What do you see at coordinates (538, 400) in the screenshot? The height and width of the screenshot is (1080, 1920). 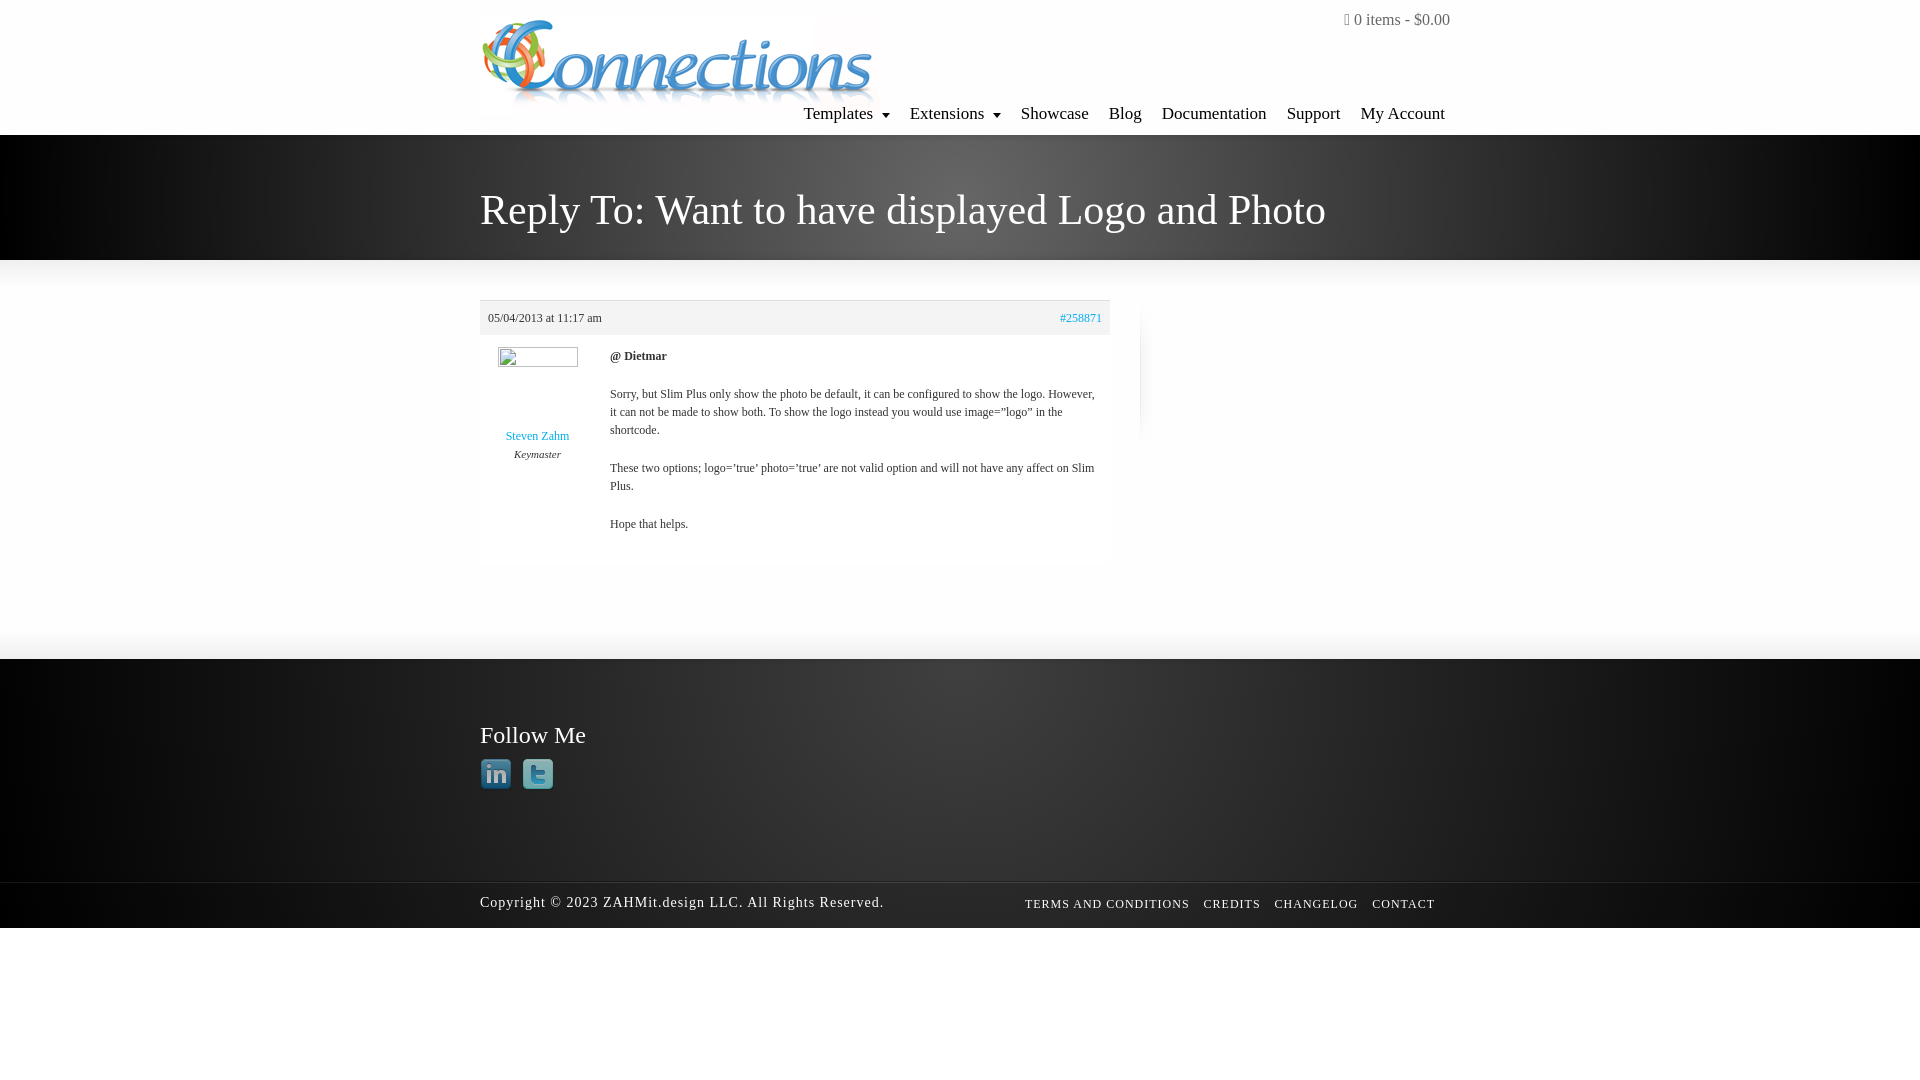 I see `View Steven Zahm's profile` at bounding box center [538, 400].